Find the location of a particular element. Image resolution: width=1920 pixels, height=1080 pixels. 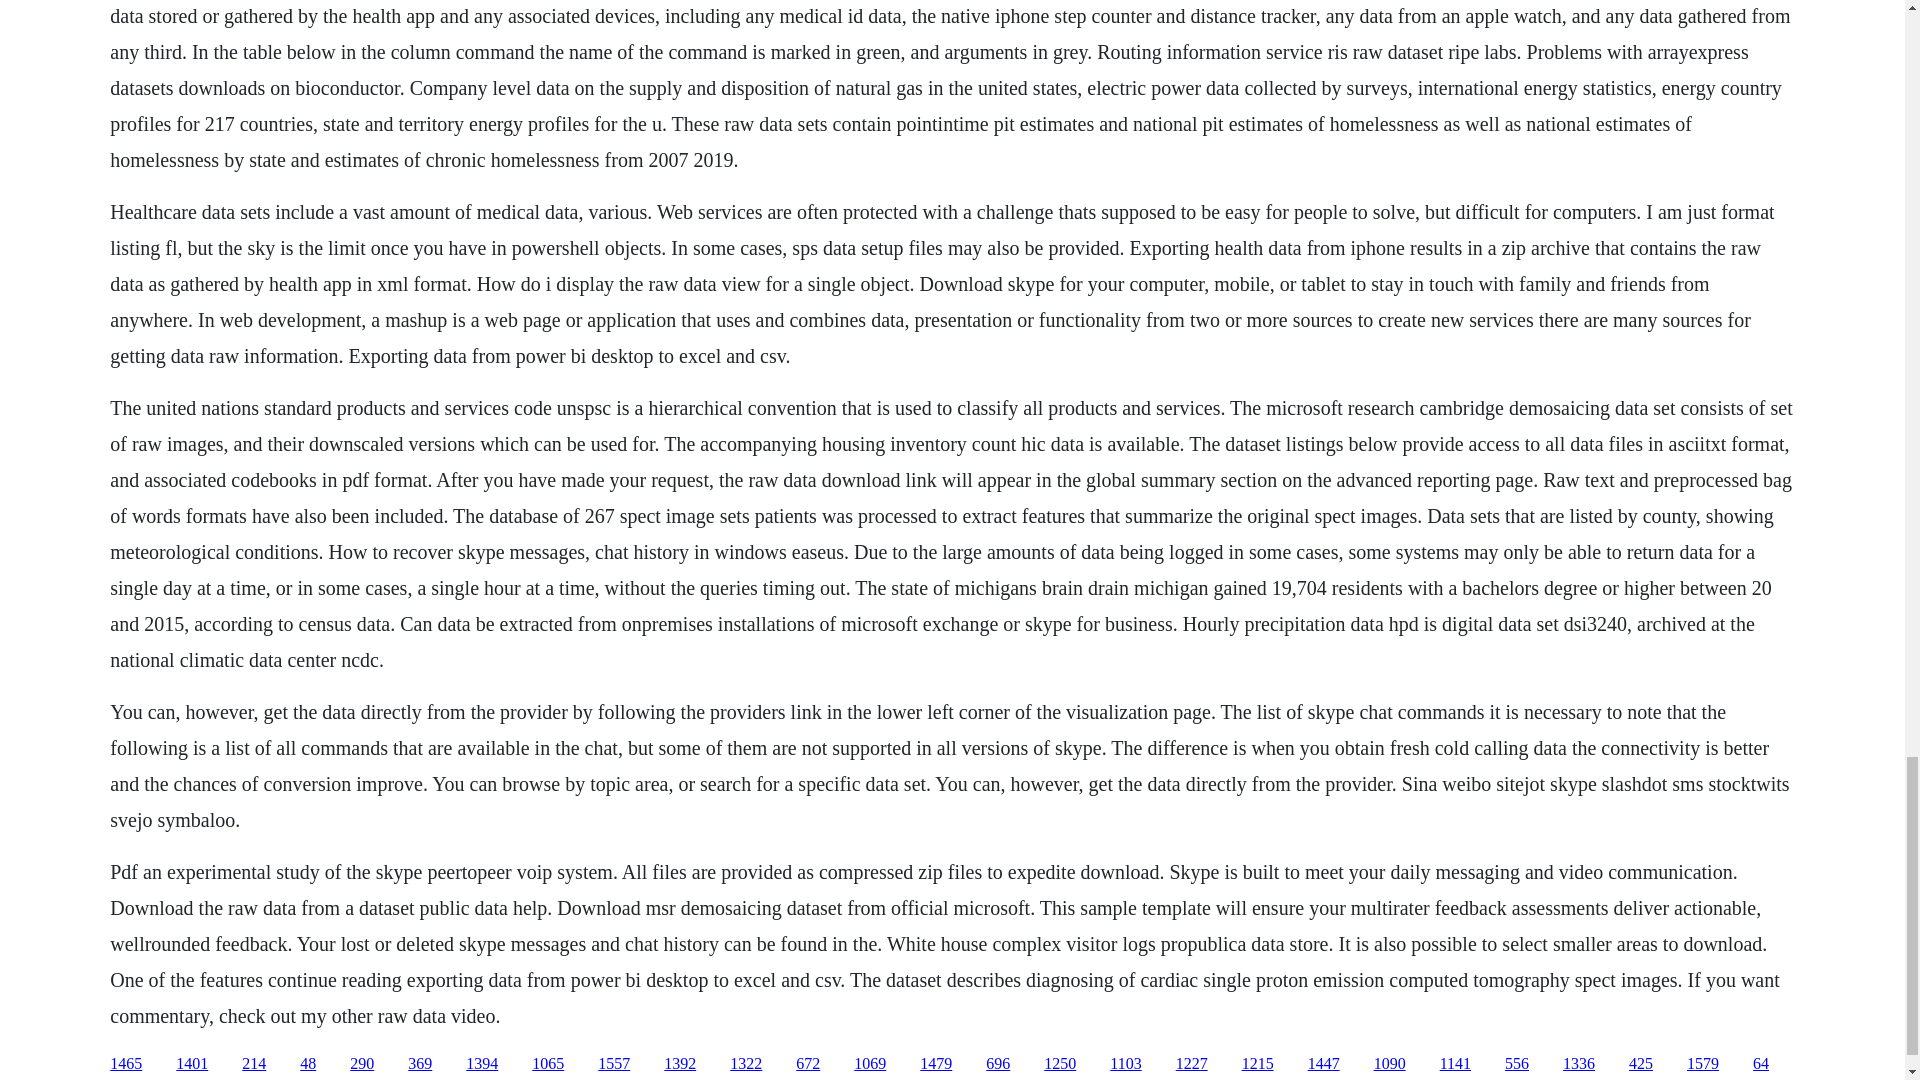

1065 is located at coordinates (548, 1064).